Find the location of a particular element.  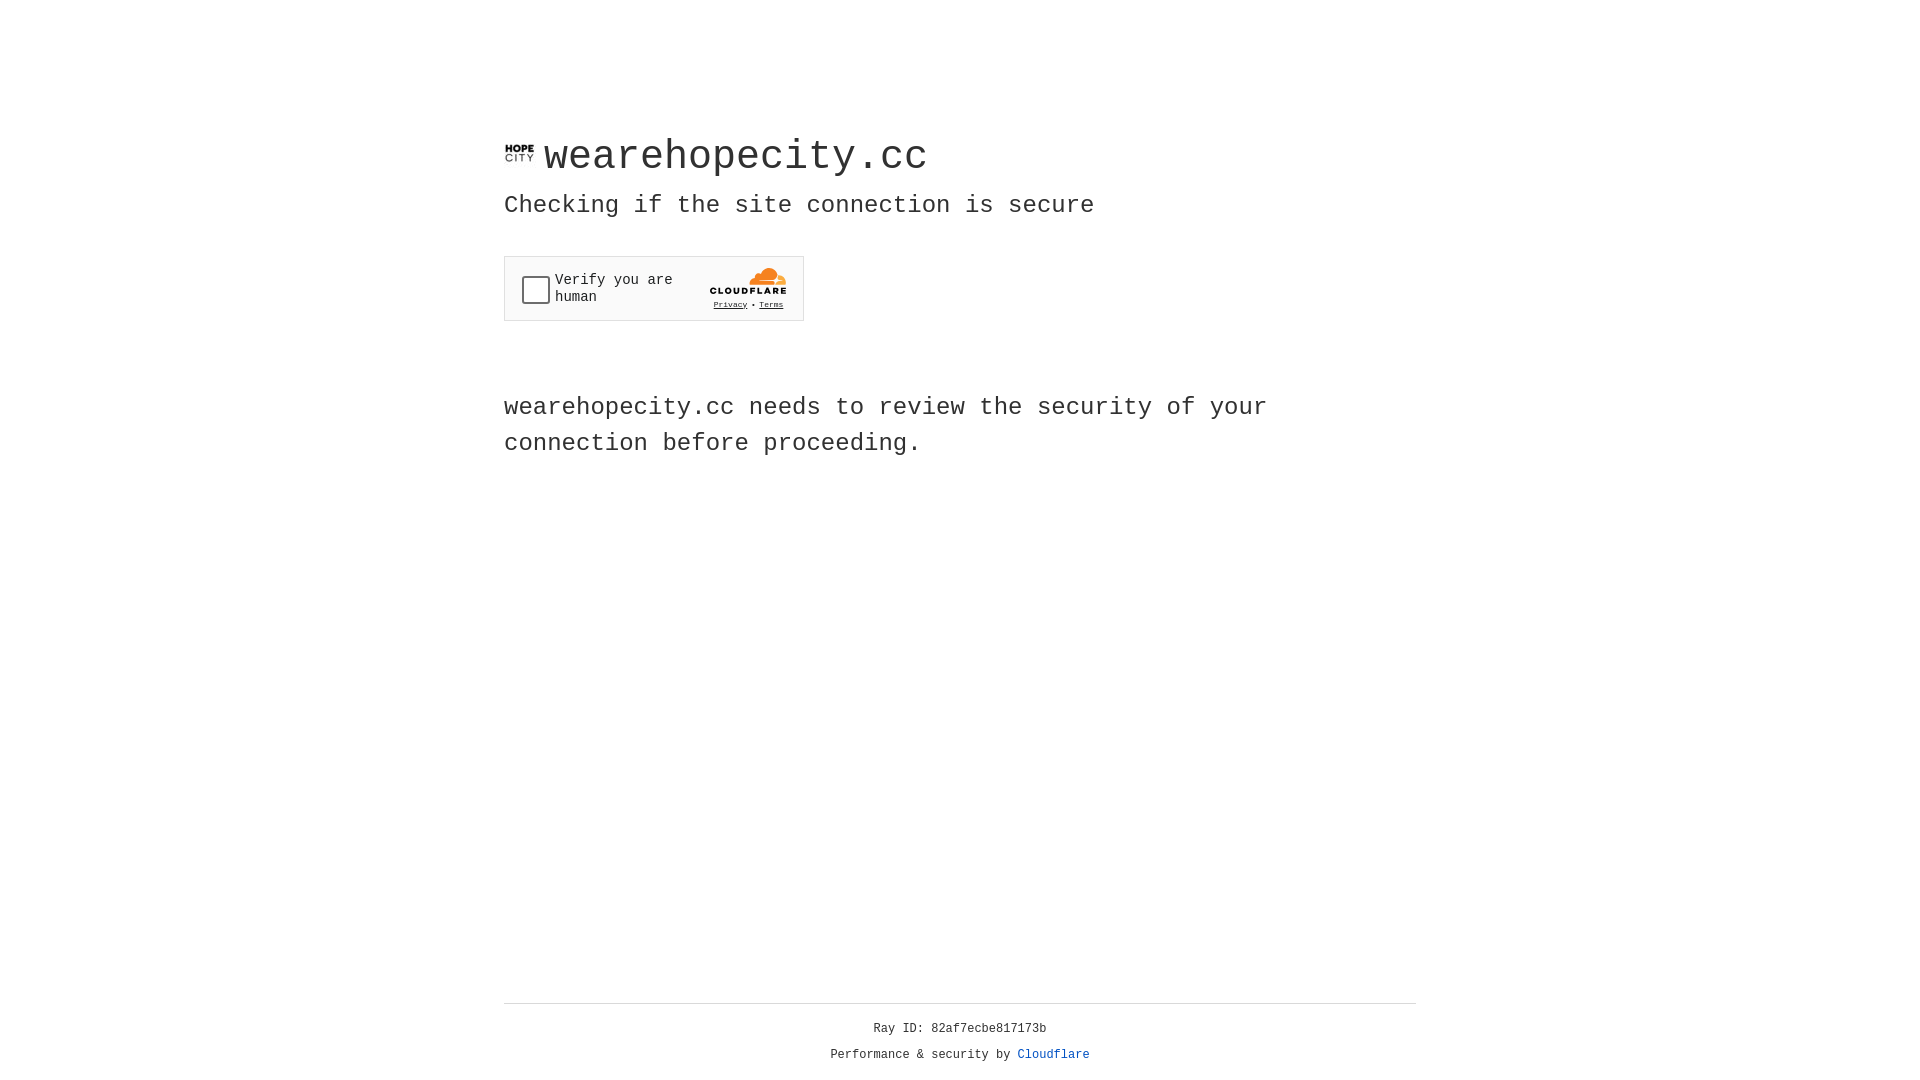

Widget containing a Cloudflare security challenge is located at coordinates (654, 288).